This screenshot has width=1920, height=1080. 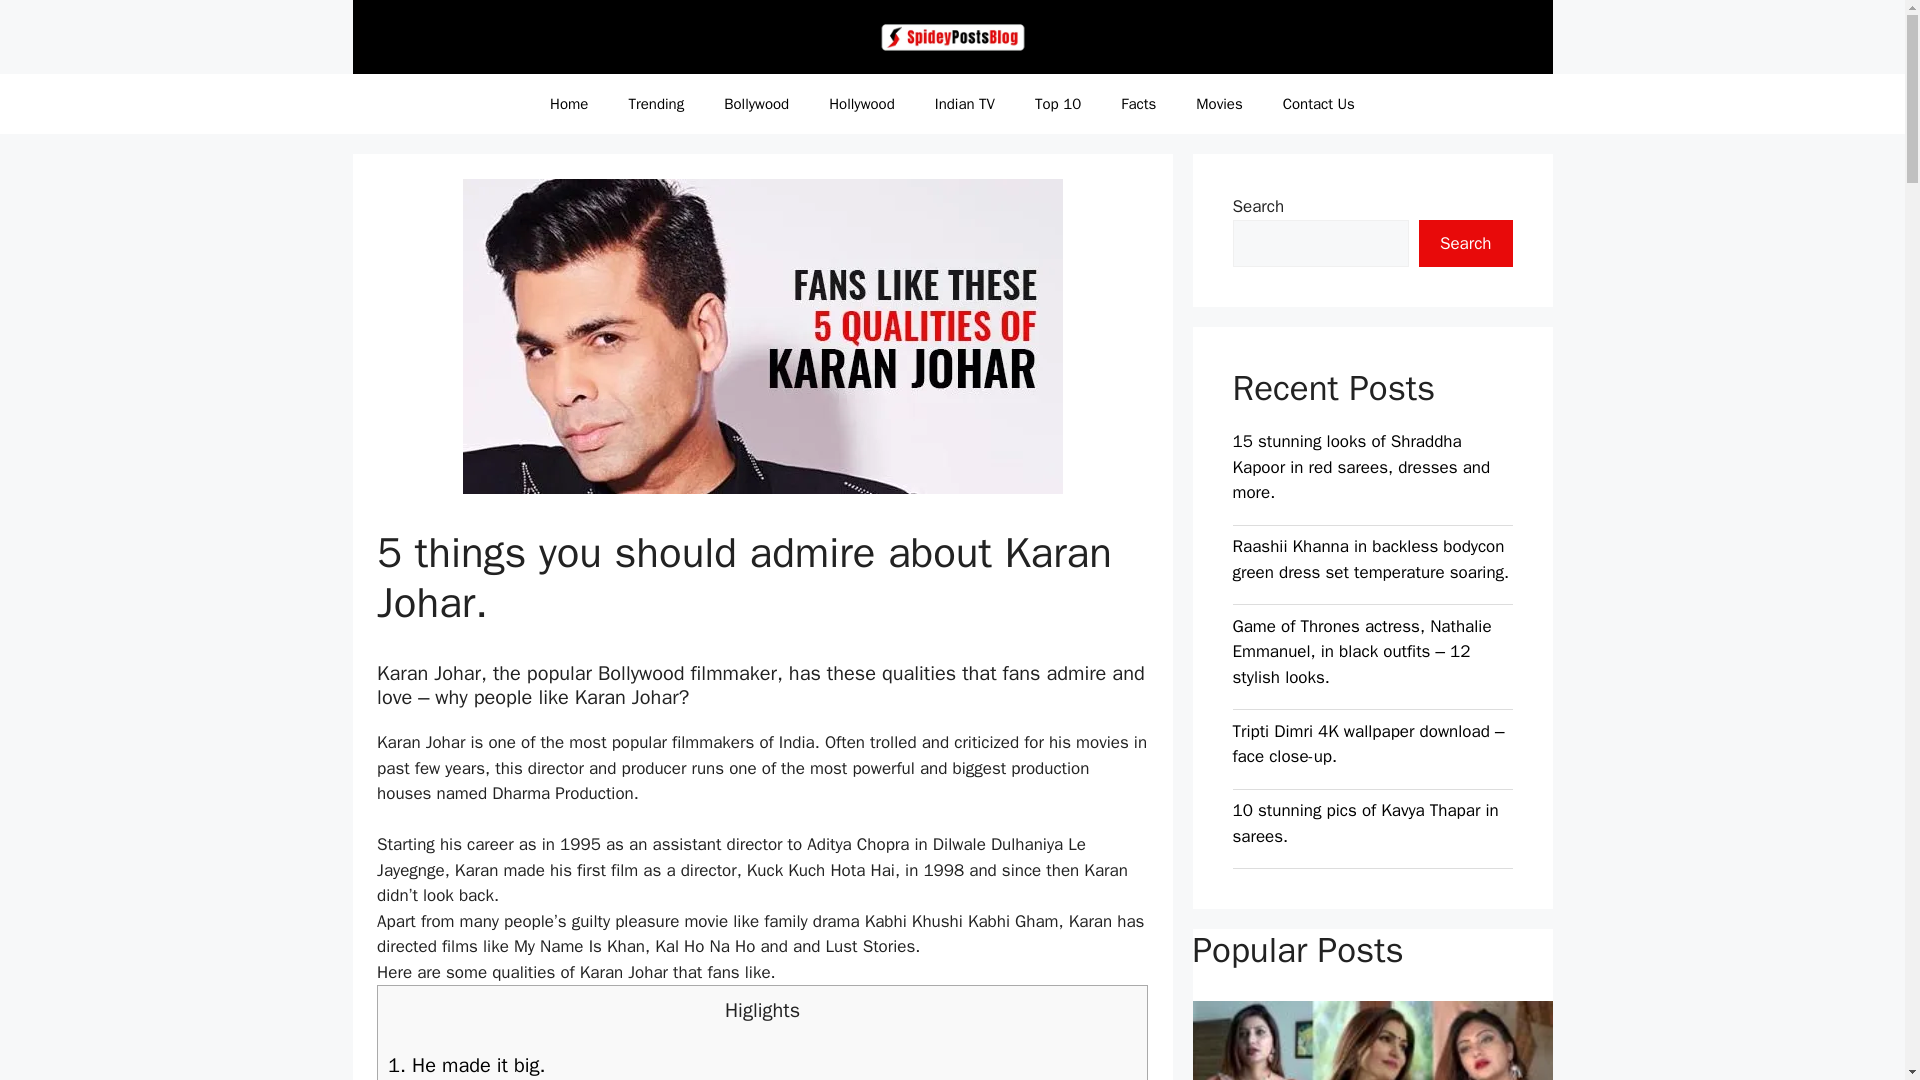 I want to click on 1. He made it big., so click(x=762, y=1063).